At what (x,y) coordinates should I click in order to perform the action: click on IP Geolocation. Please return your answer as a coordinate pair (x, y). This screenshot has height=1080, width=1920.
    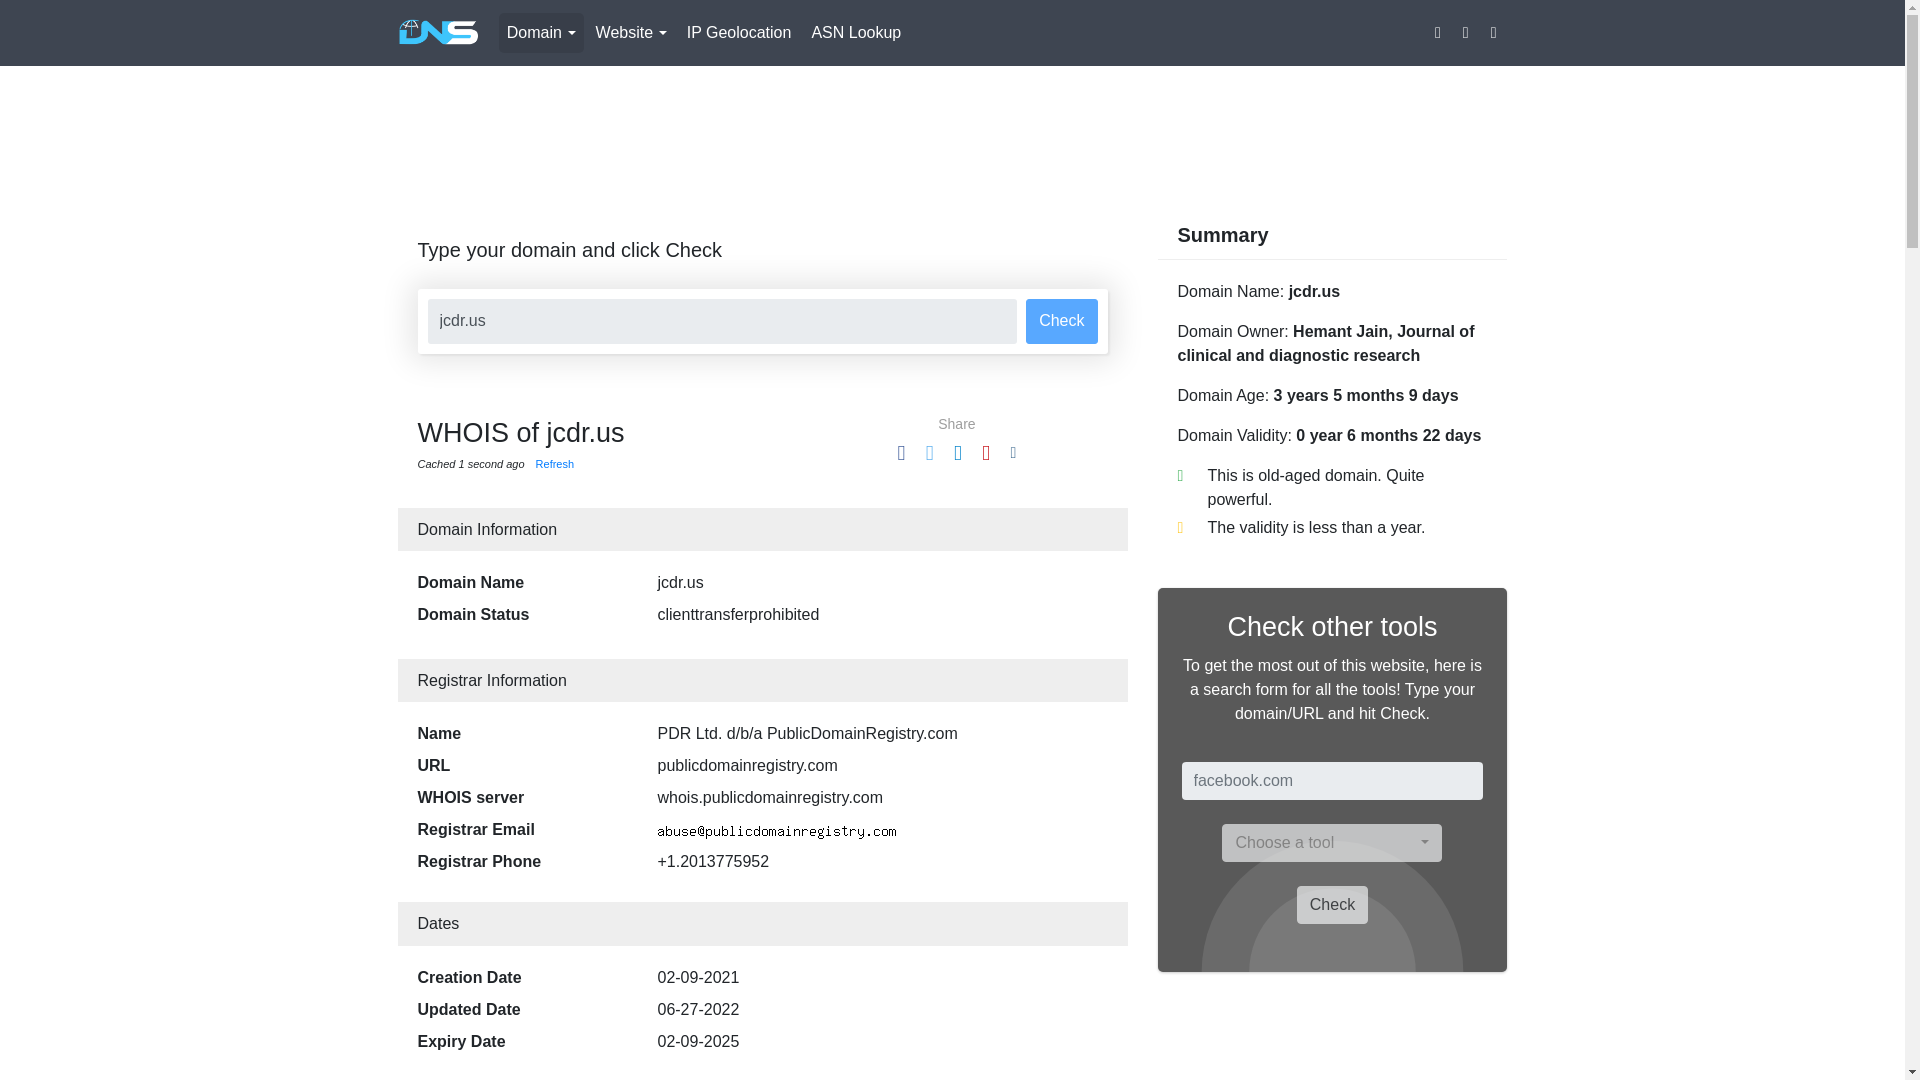
    Looking at the image, I should click on (740, 32).